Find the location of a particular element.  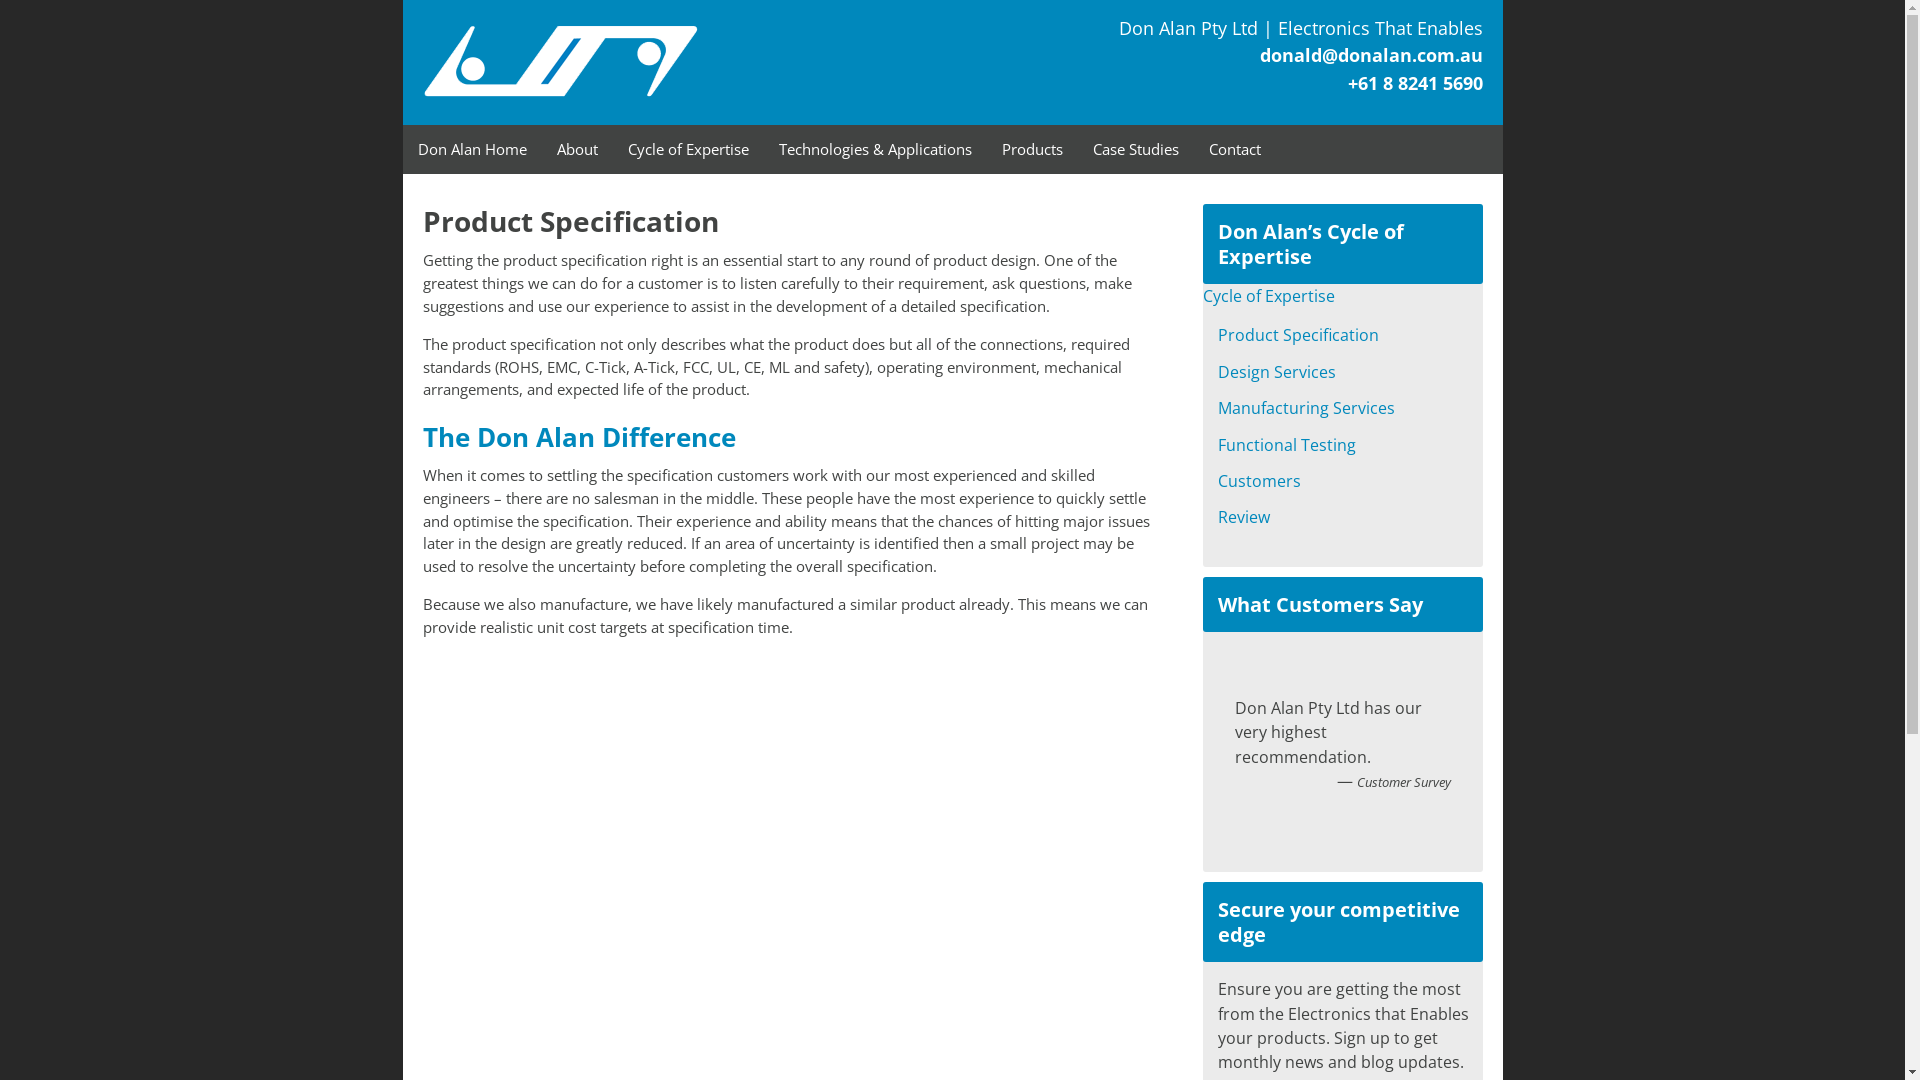

Cycle of Expertise is located at coordinates (1268, 296).